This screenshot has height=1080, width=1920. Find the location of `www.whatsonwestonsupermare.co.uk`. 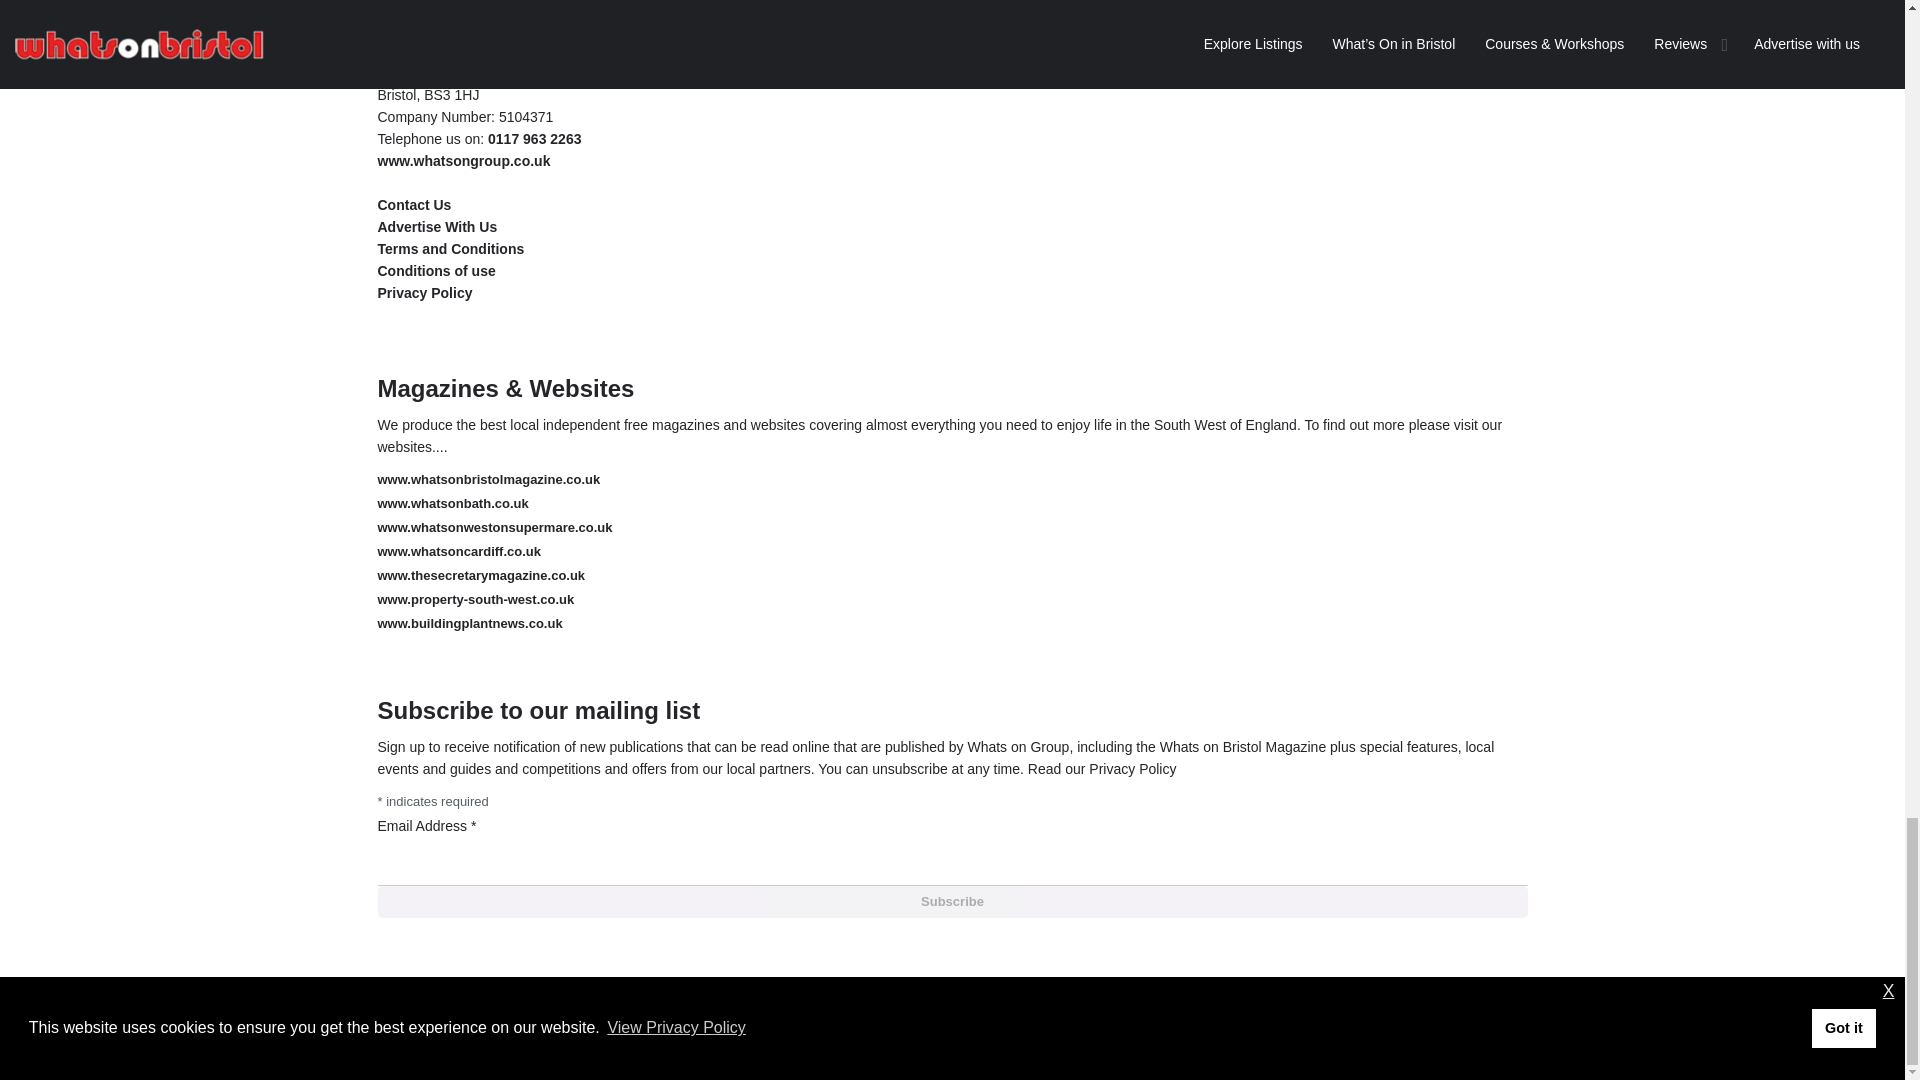

www.whatsonwestonsupermare.co.uk is located at coordinates (495, 526).